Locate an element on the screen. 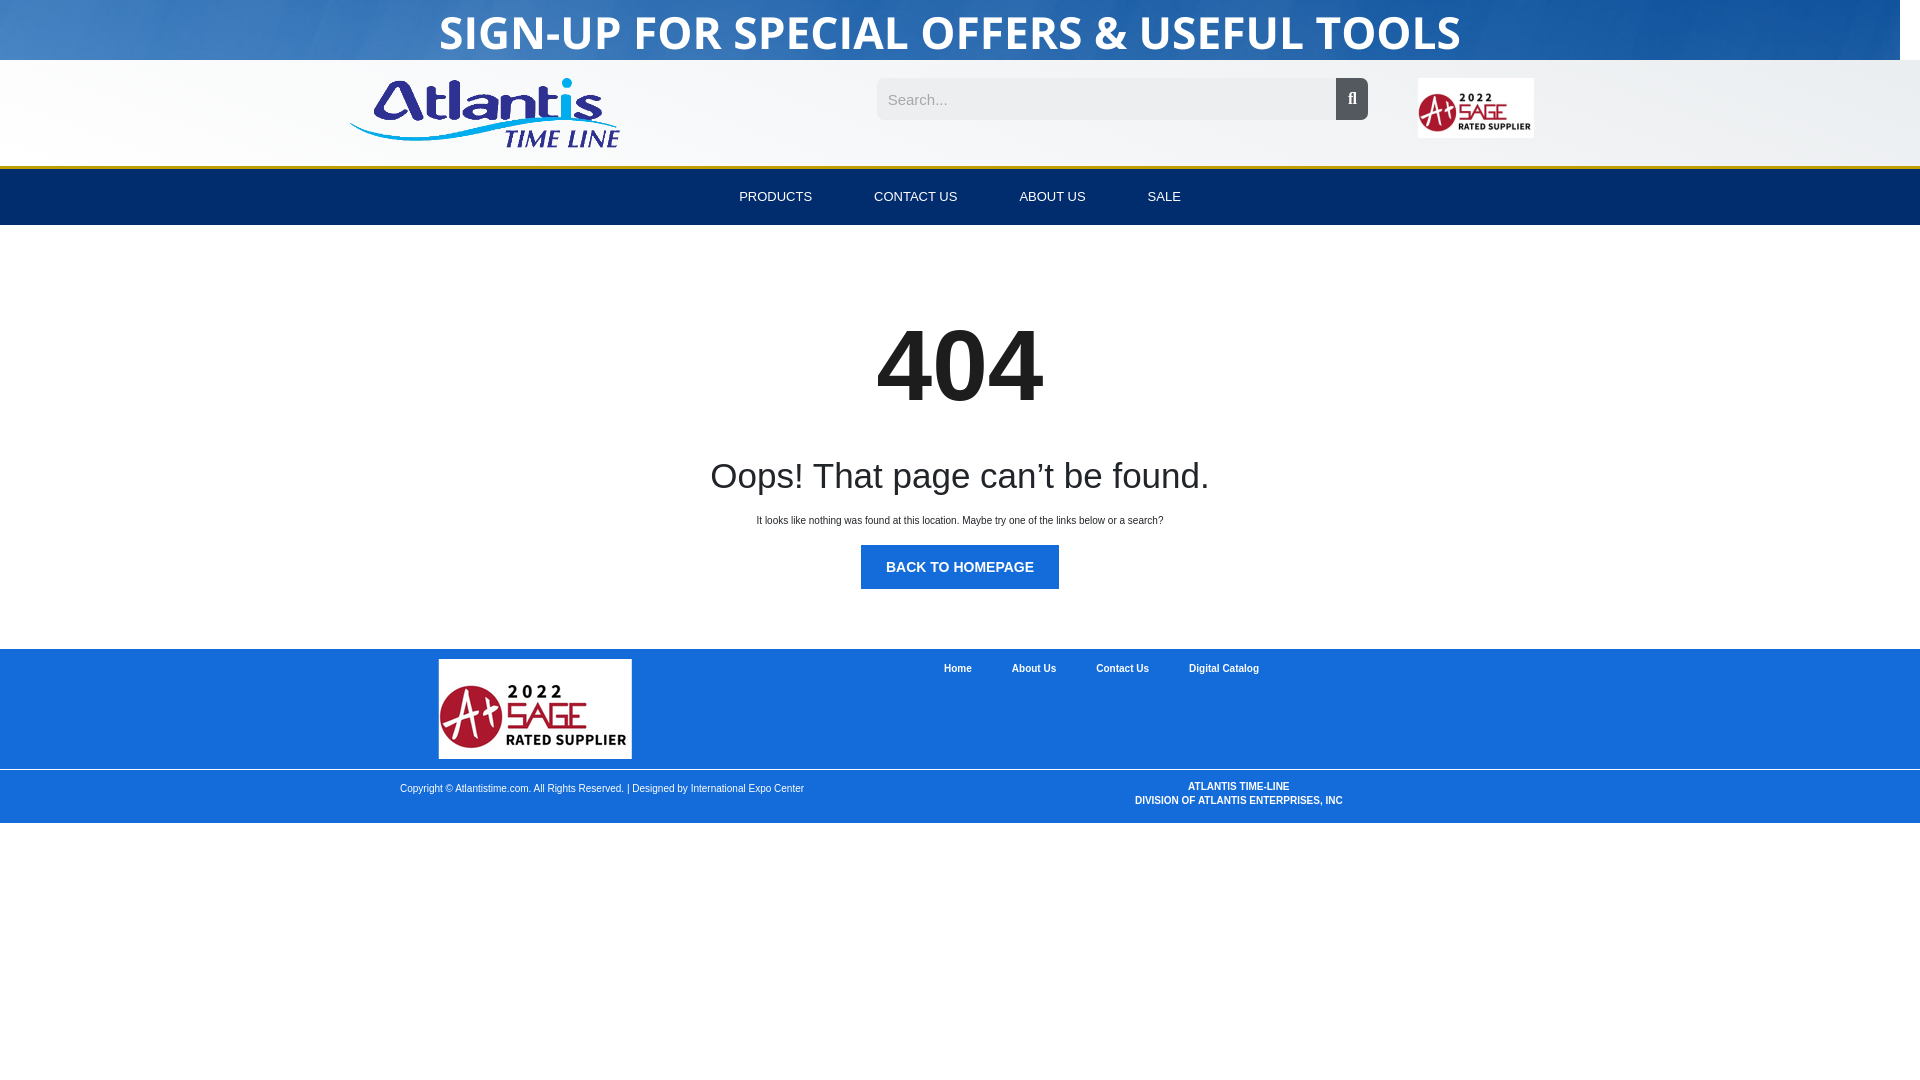  Log in is located at coordinates (960, 664).